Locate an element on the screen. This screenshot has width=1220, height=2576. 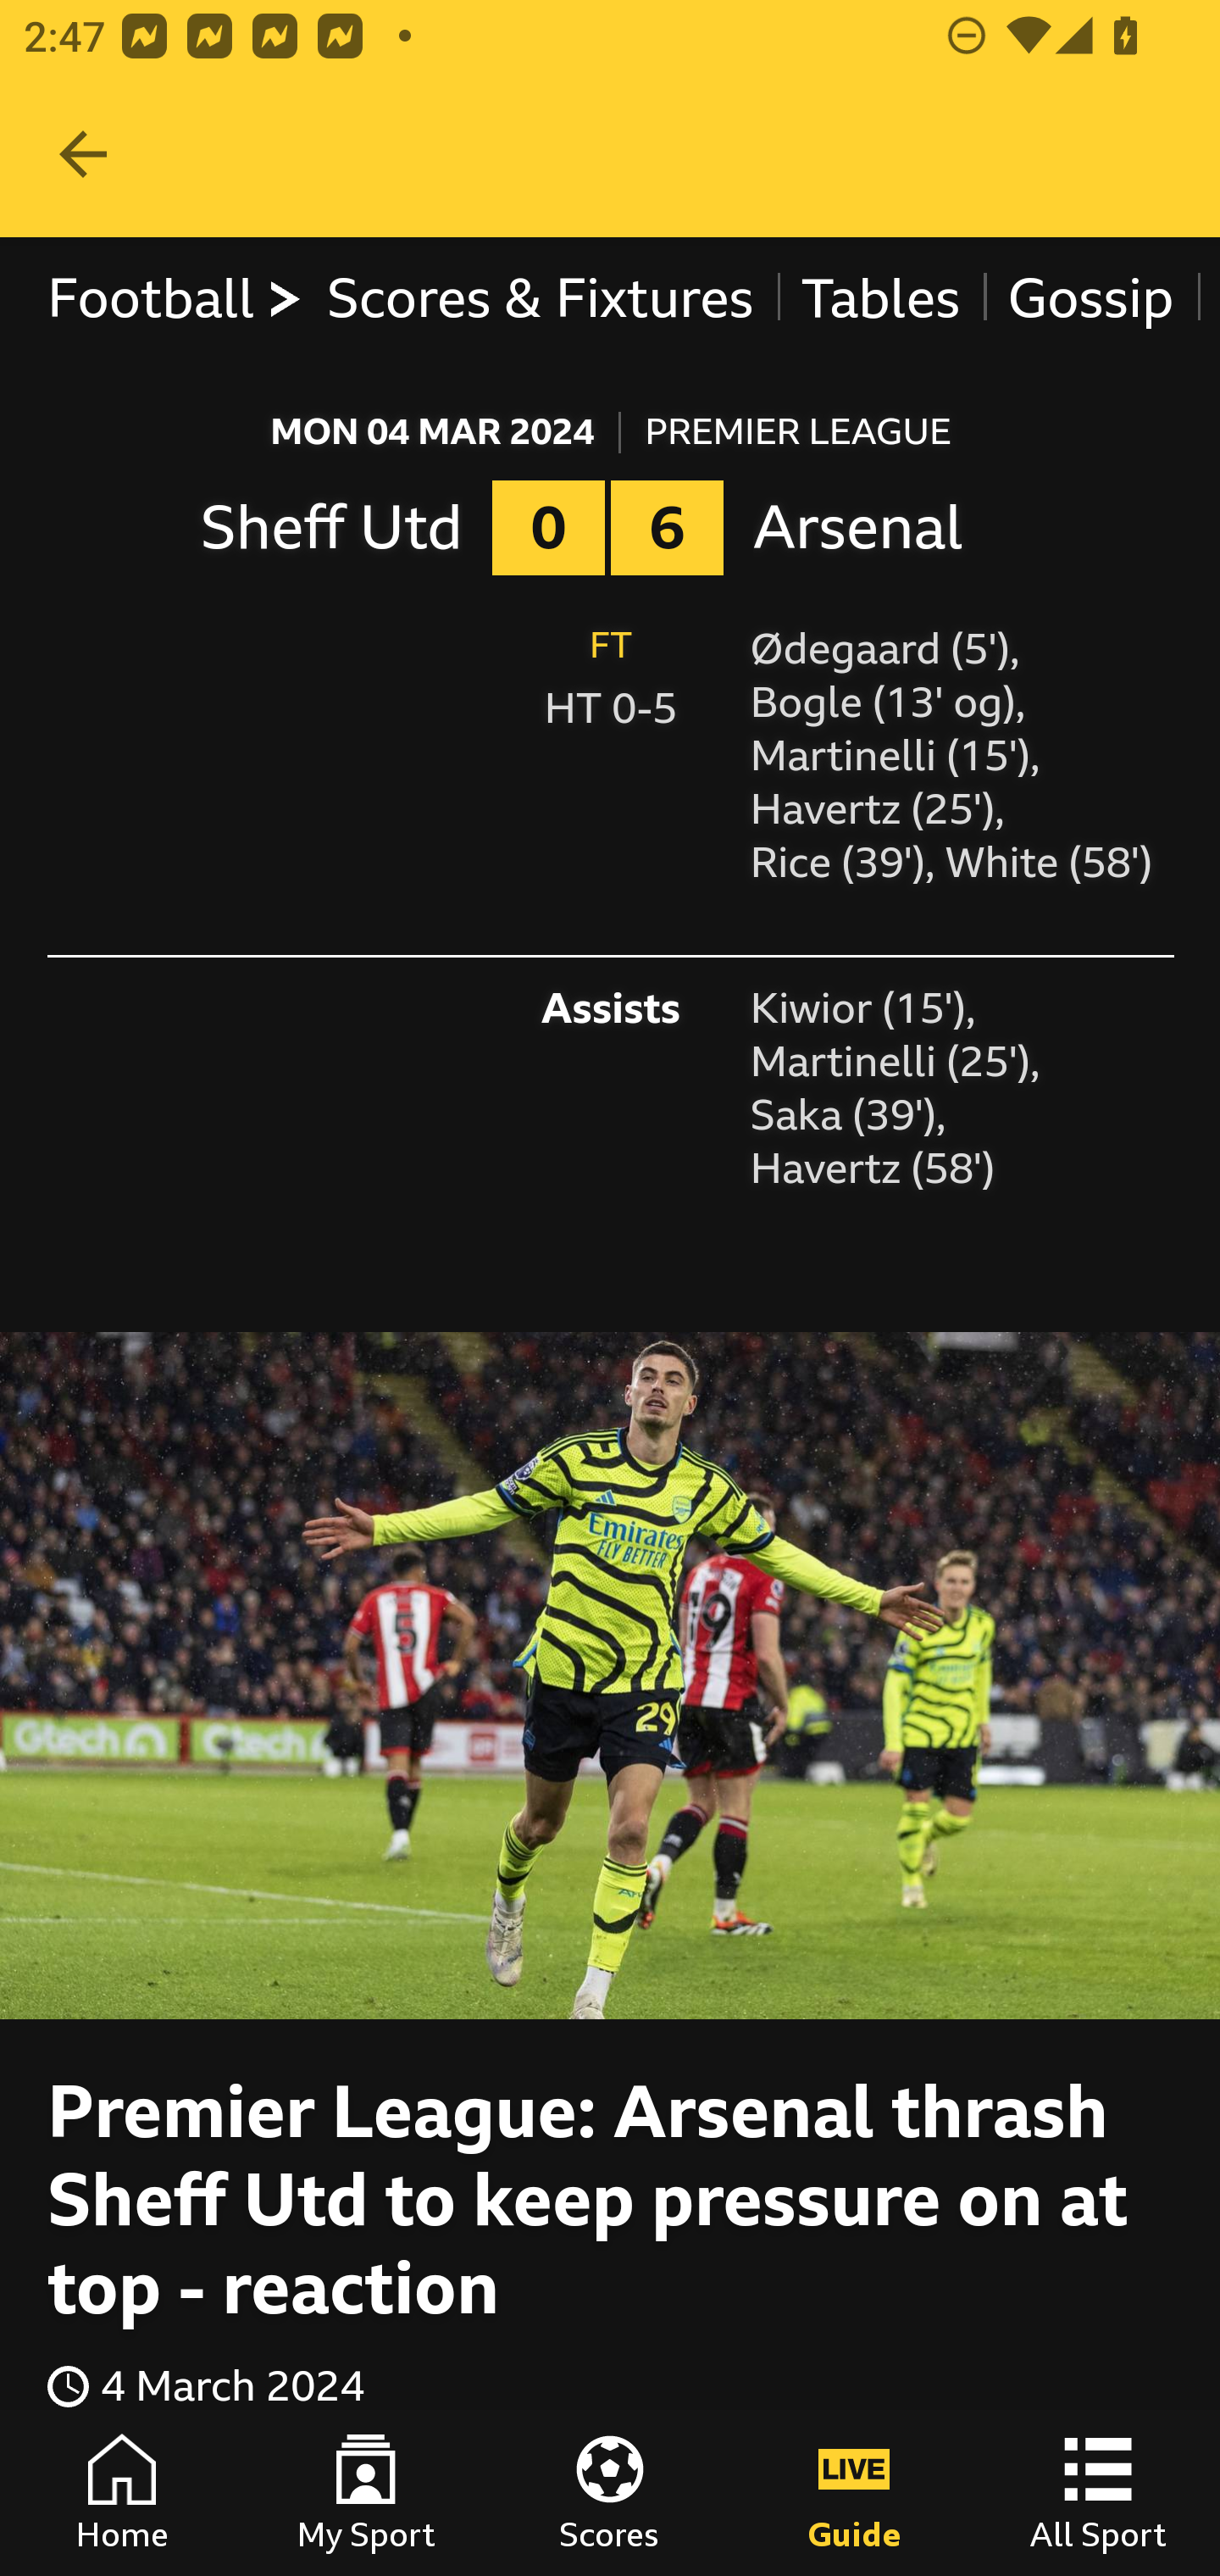
Gossip is located at coordinates (1090, 298).